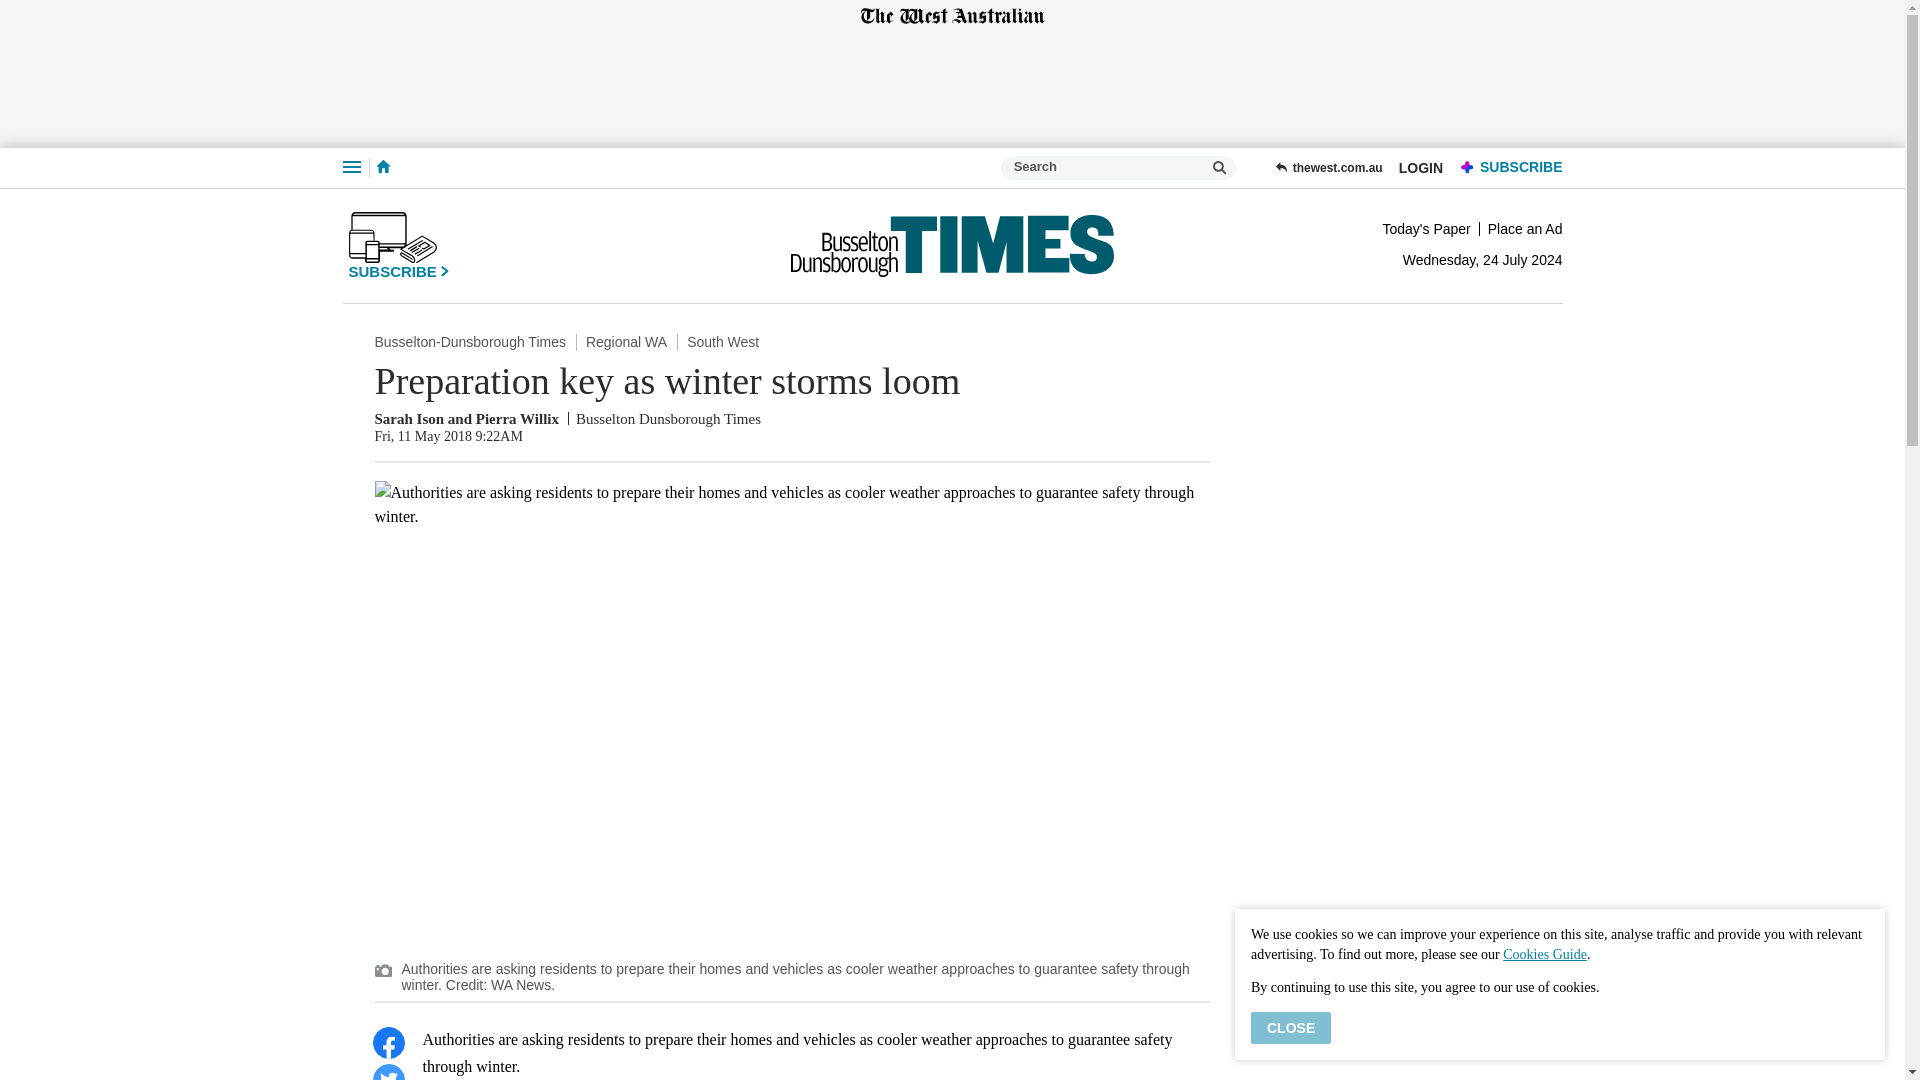  Describe the element at coordinates (1328, 167) in the screenshot. I see `thewest.com.au` at that location.